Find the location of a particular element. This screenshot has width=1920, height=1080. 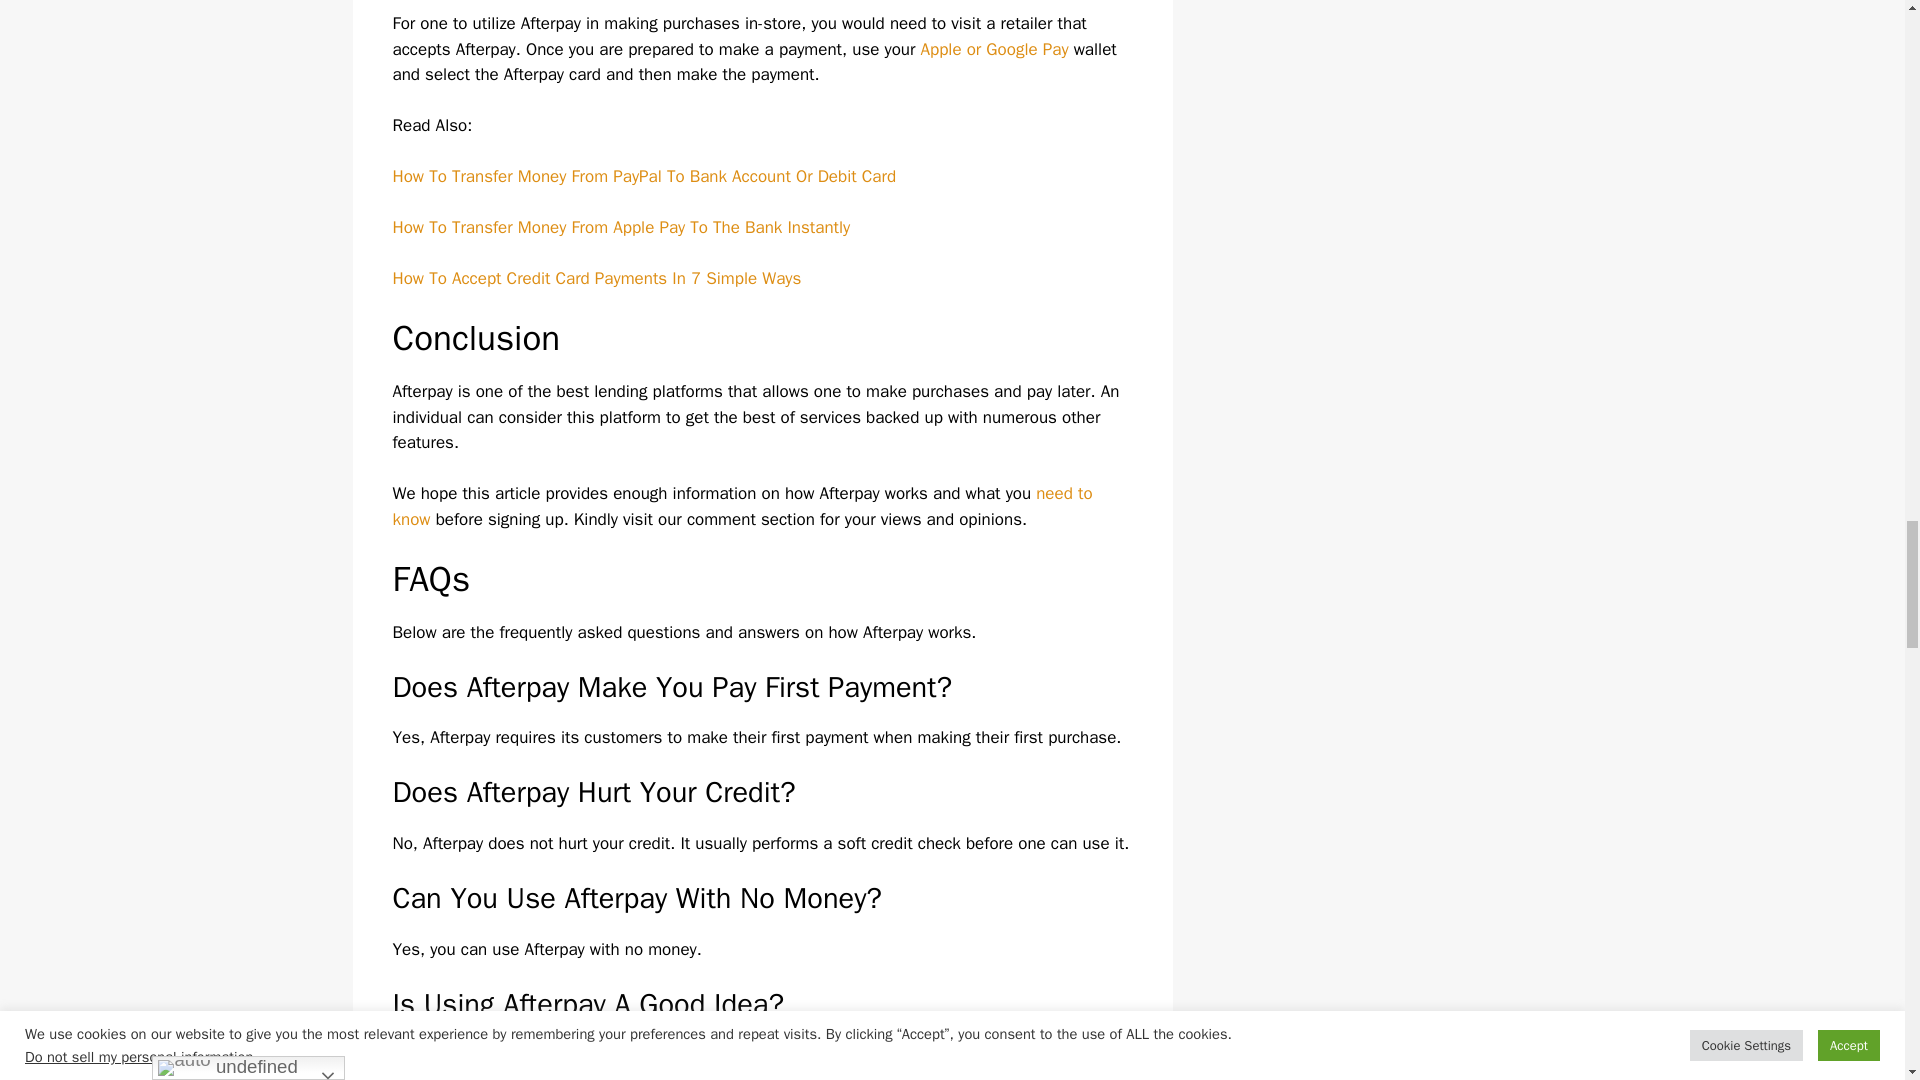

How To Transfer Money From Apple Pay To The Bank Instantly is located at coordinates (620, 227).